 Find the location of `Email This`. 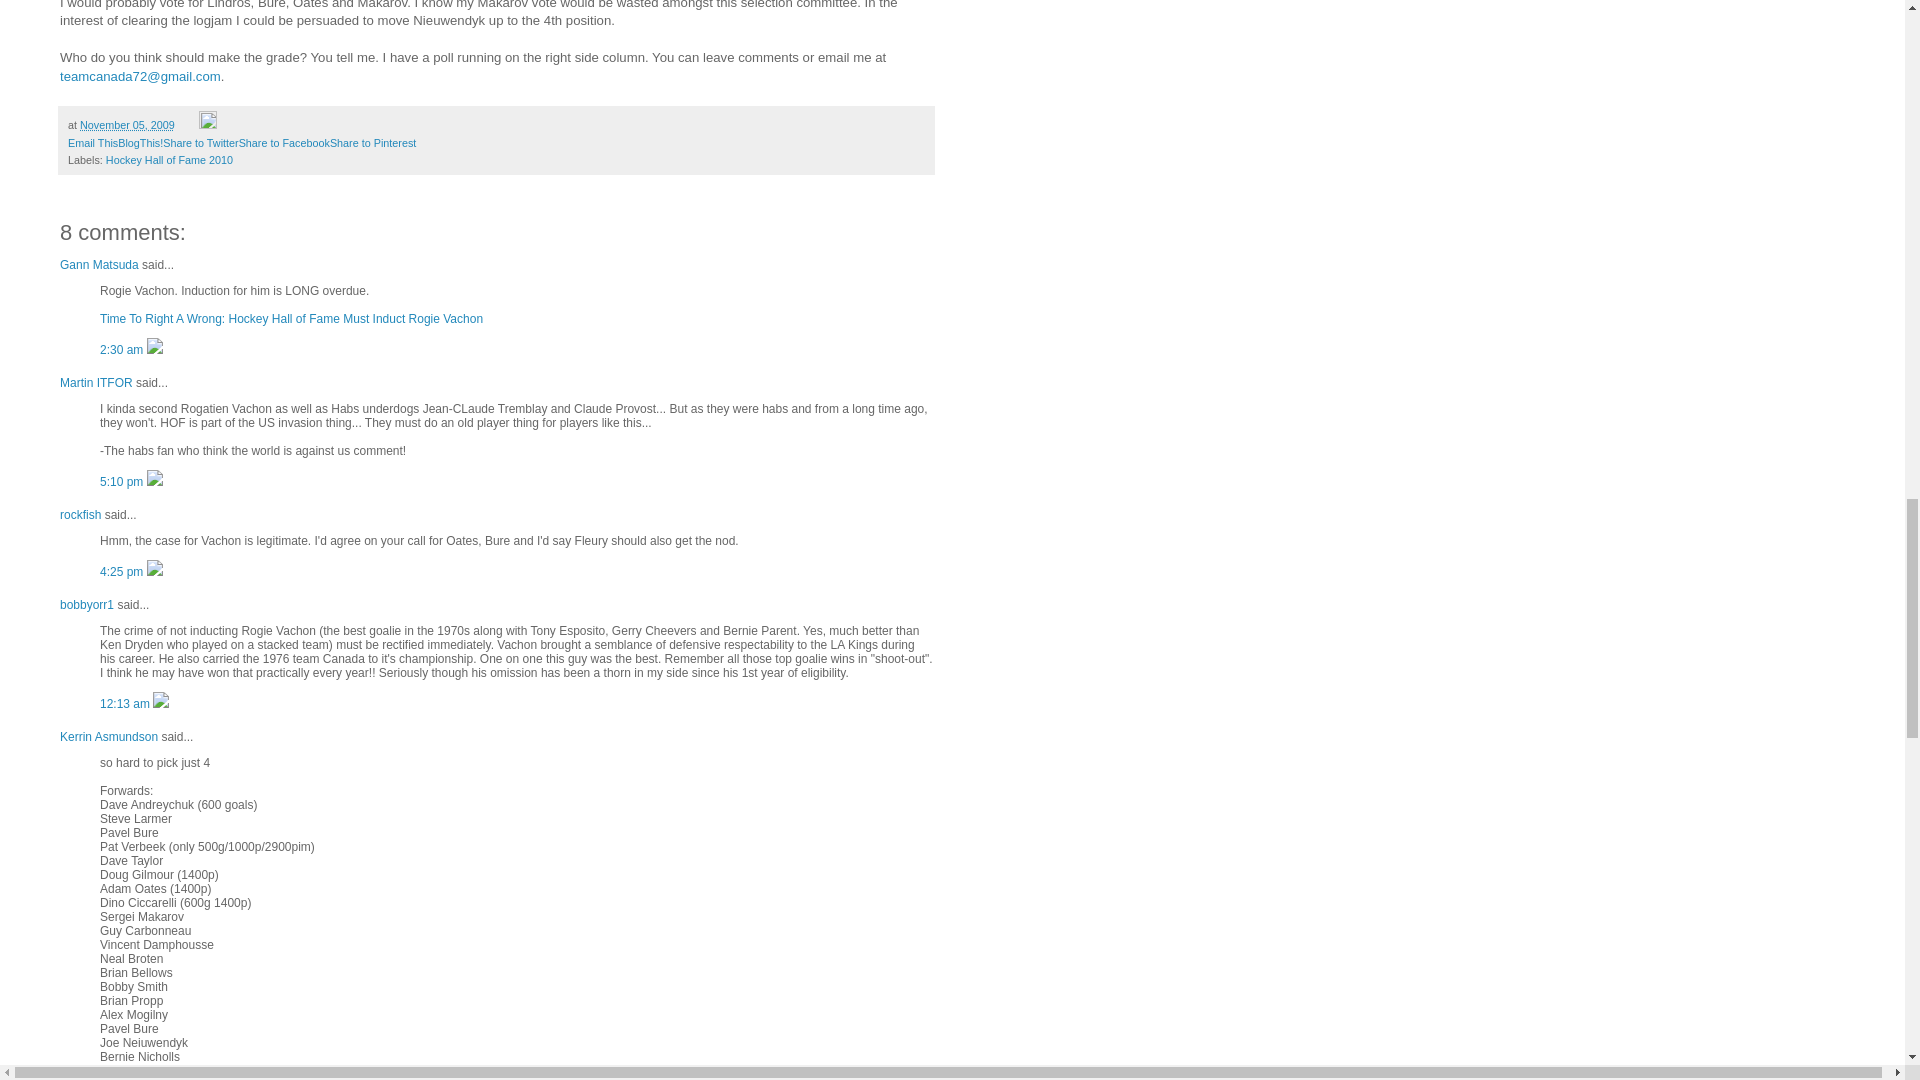

Email This is located at coordinates (92, 143).